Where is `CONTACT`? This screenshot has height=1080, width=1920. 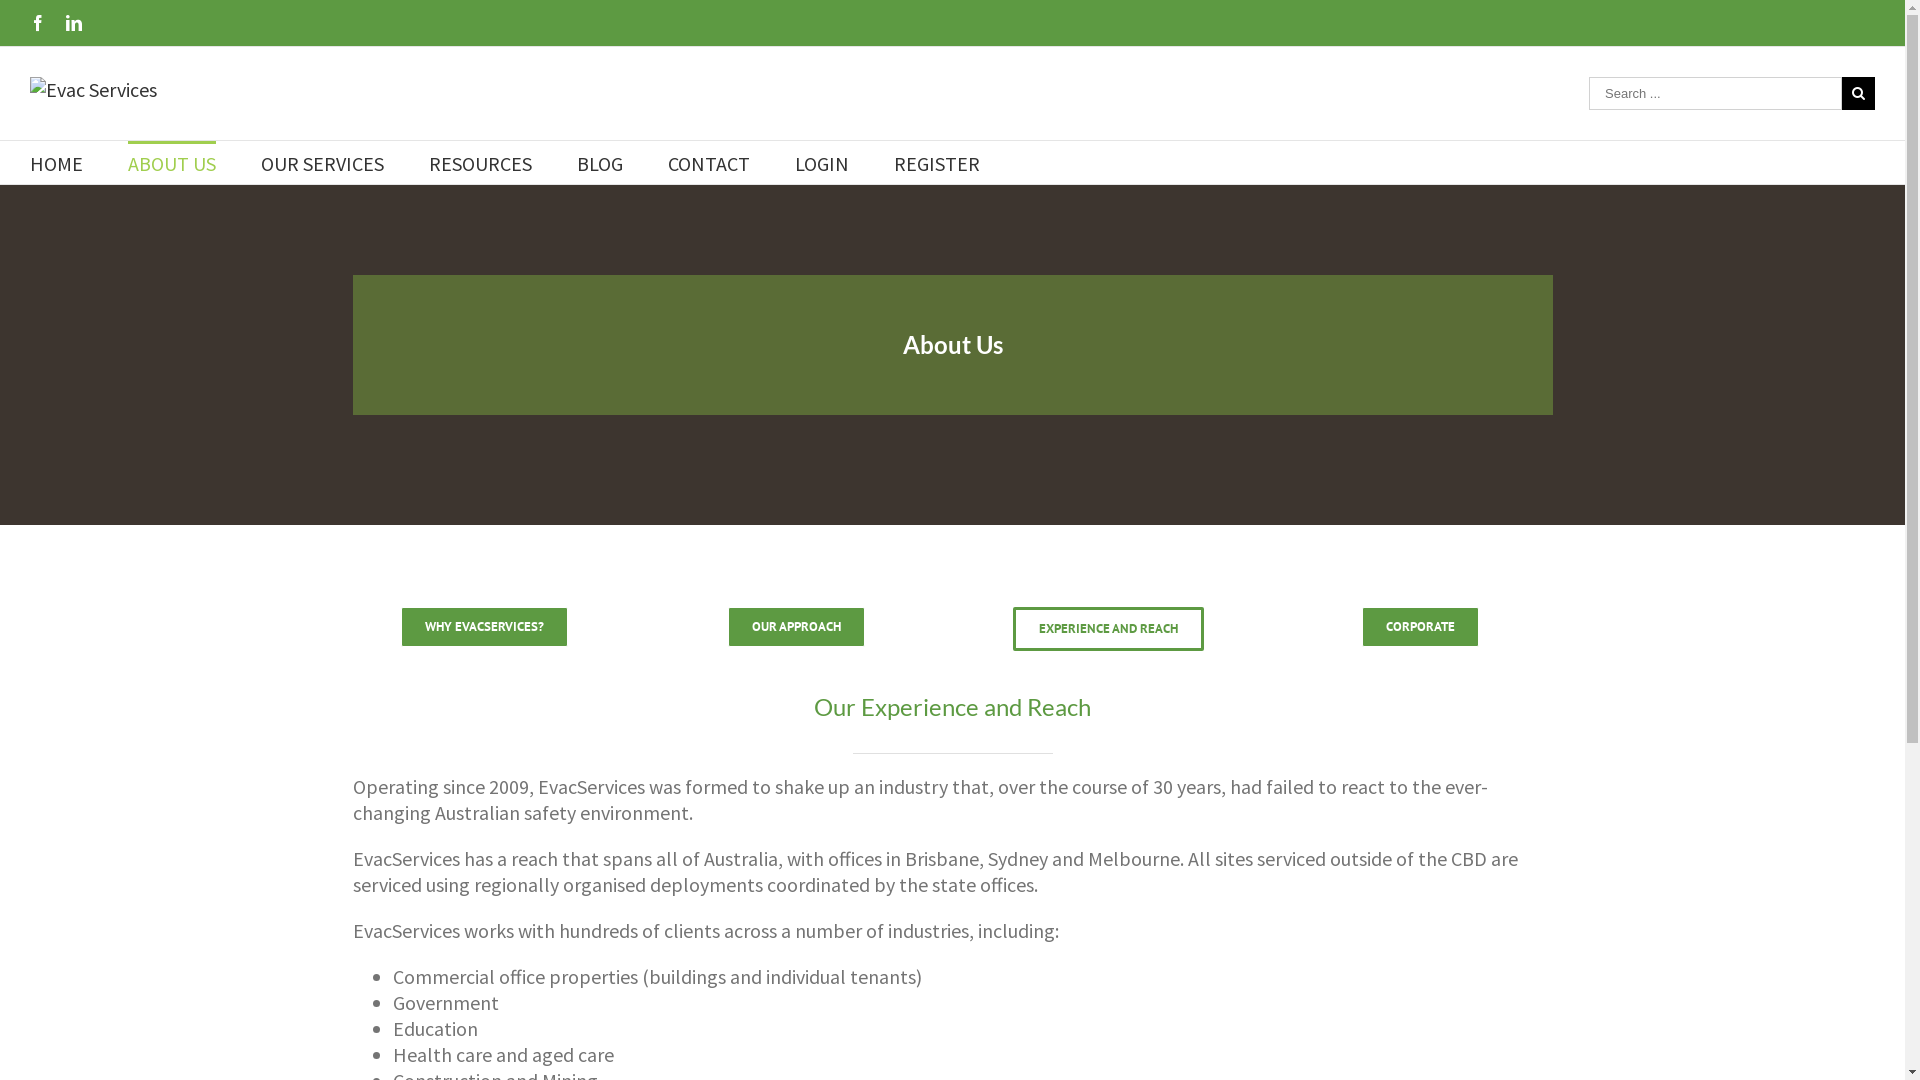 CONTACT is located at coordinates (709, 162).